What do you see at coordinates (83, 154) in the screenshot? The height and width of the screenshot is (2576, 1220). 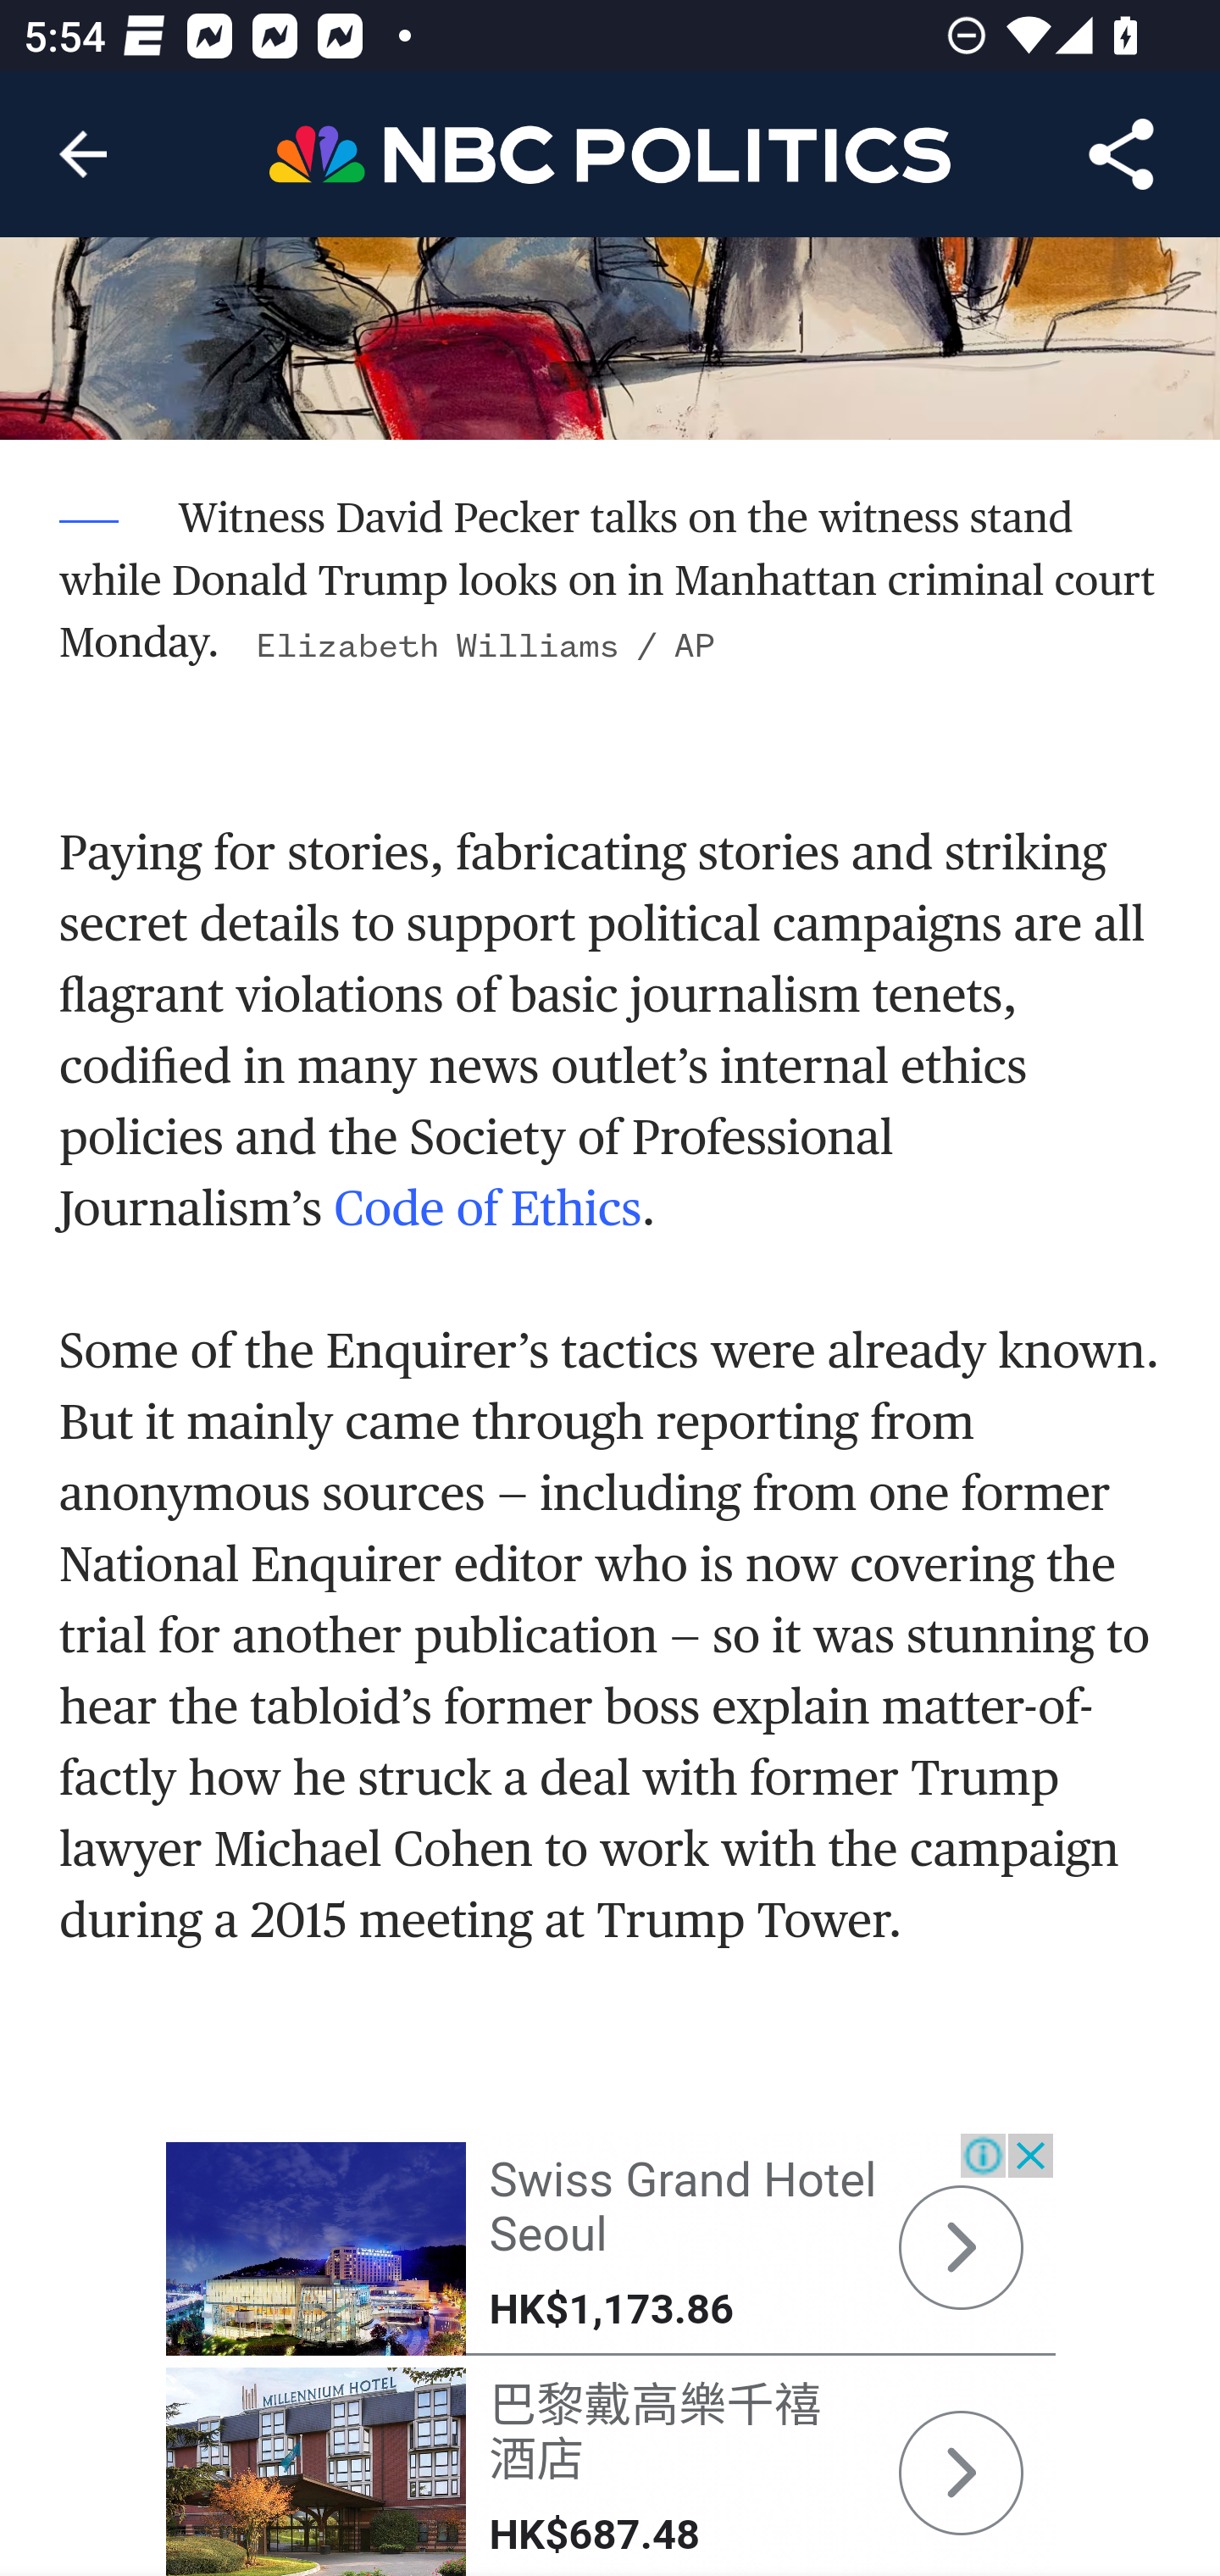 I see `Navigate up` at bounding box center [83, 154].